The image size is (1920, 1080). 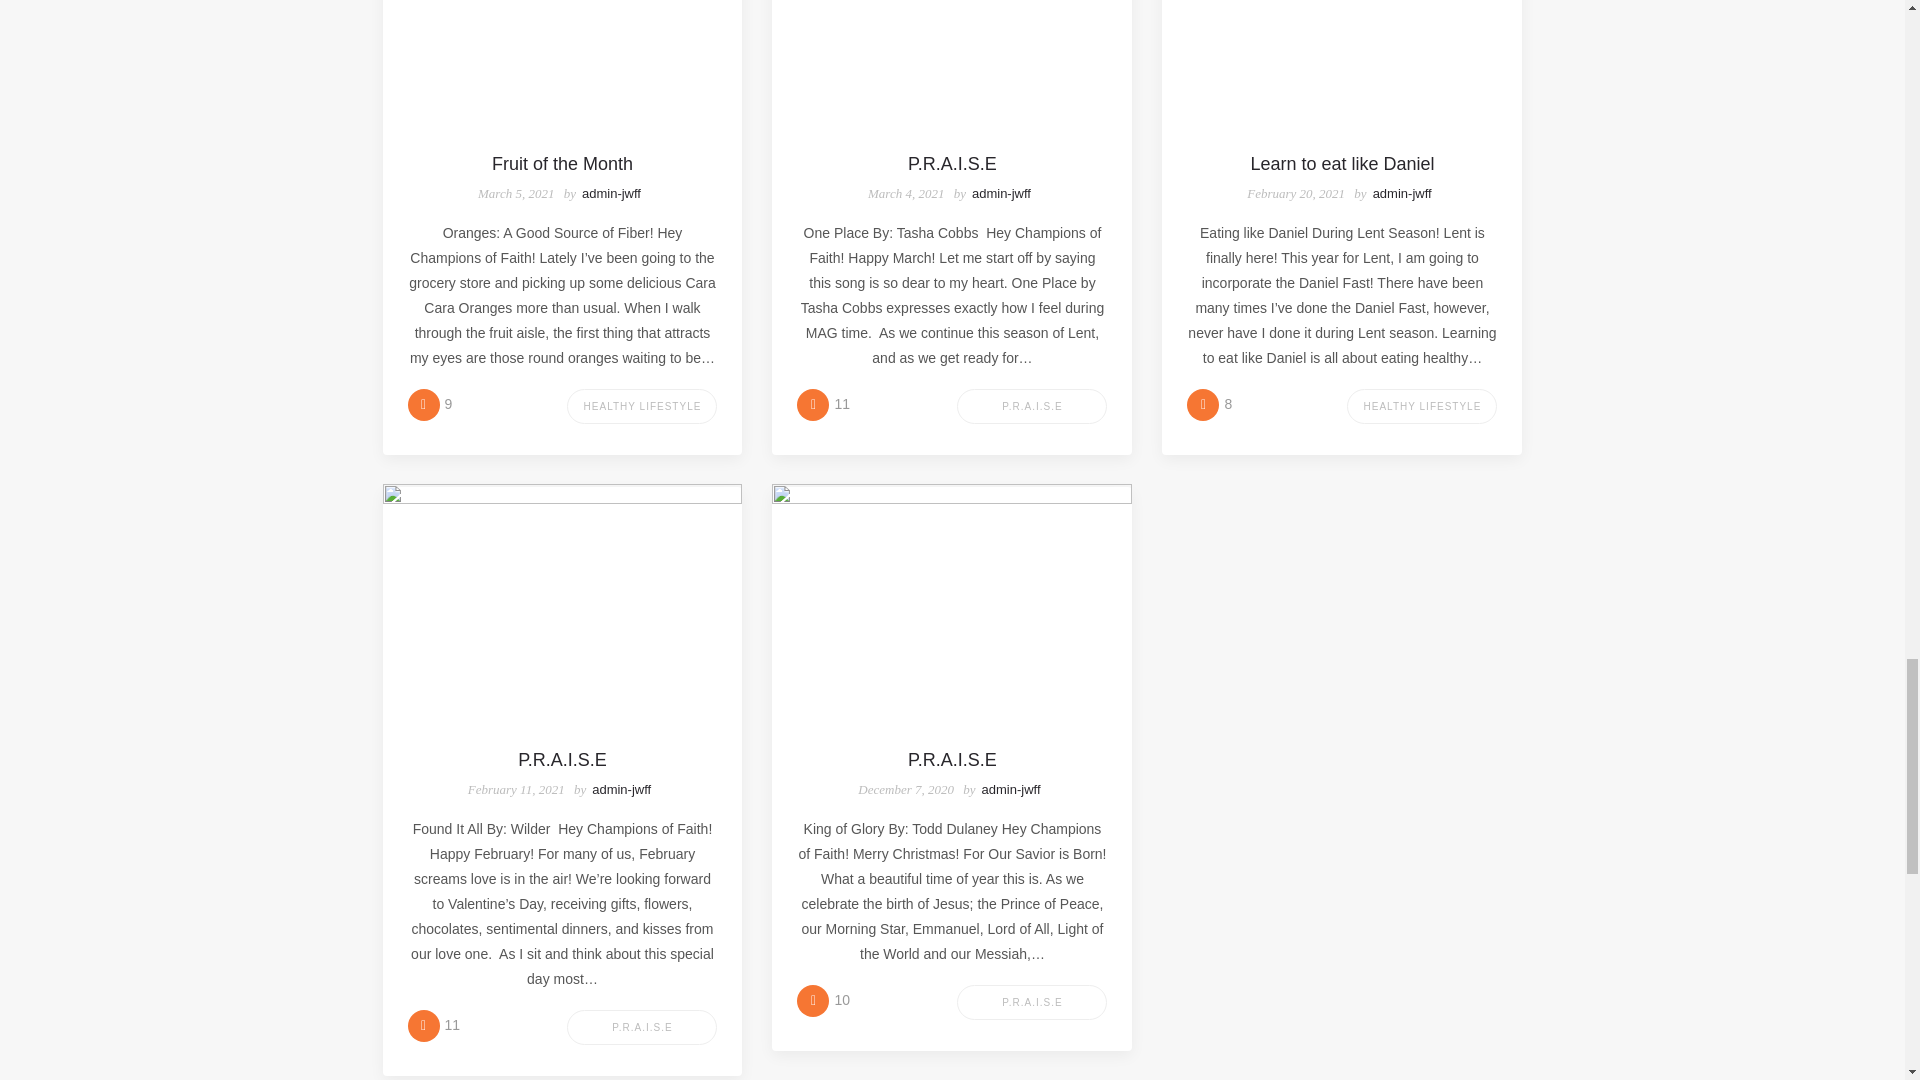 I want to click on Posts by admin-jwff, so click(x=1001, y=192).